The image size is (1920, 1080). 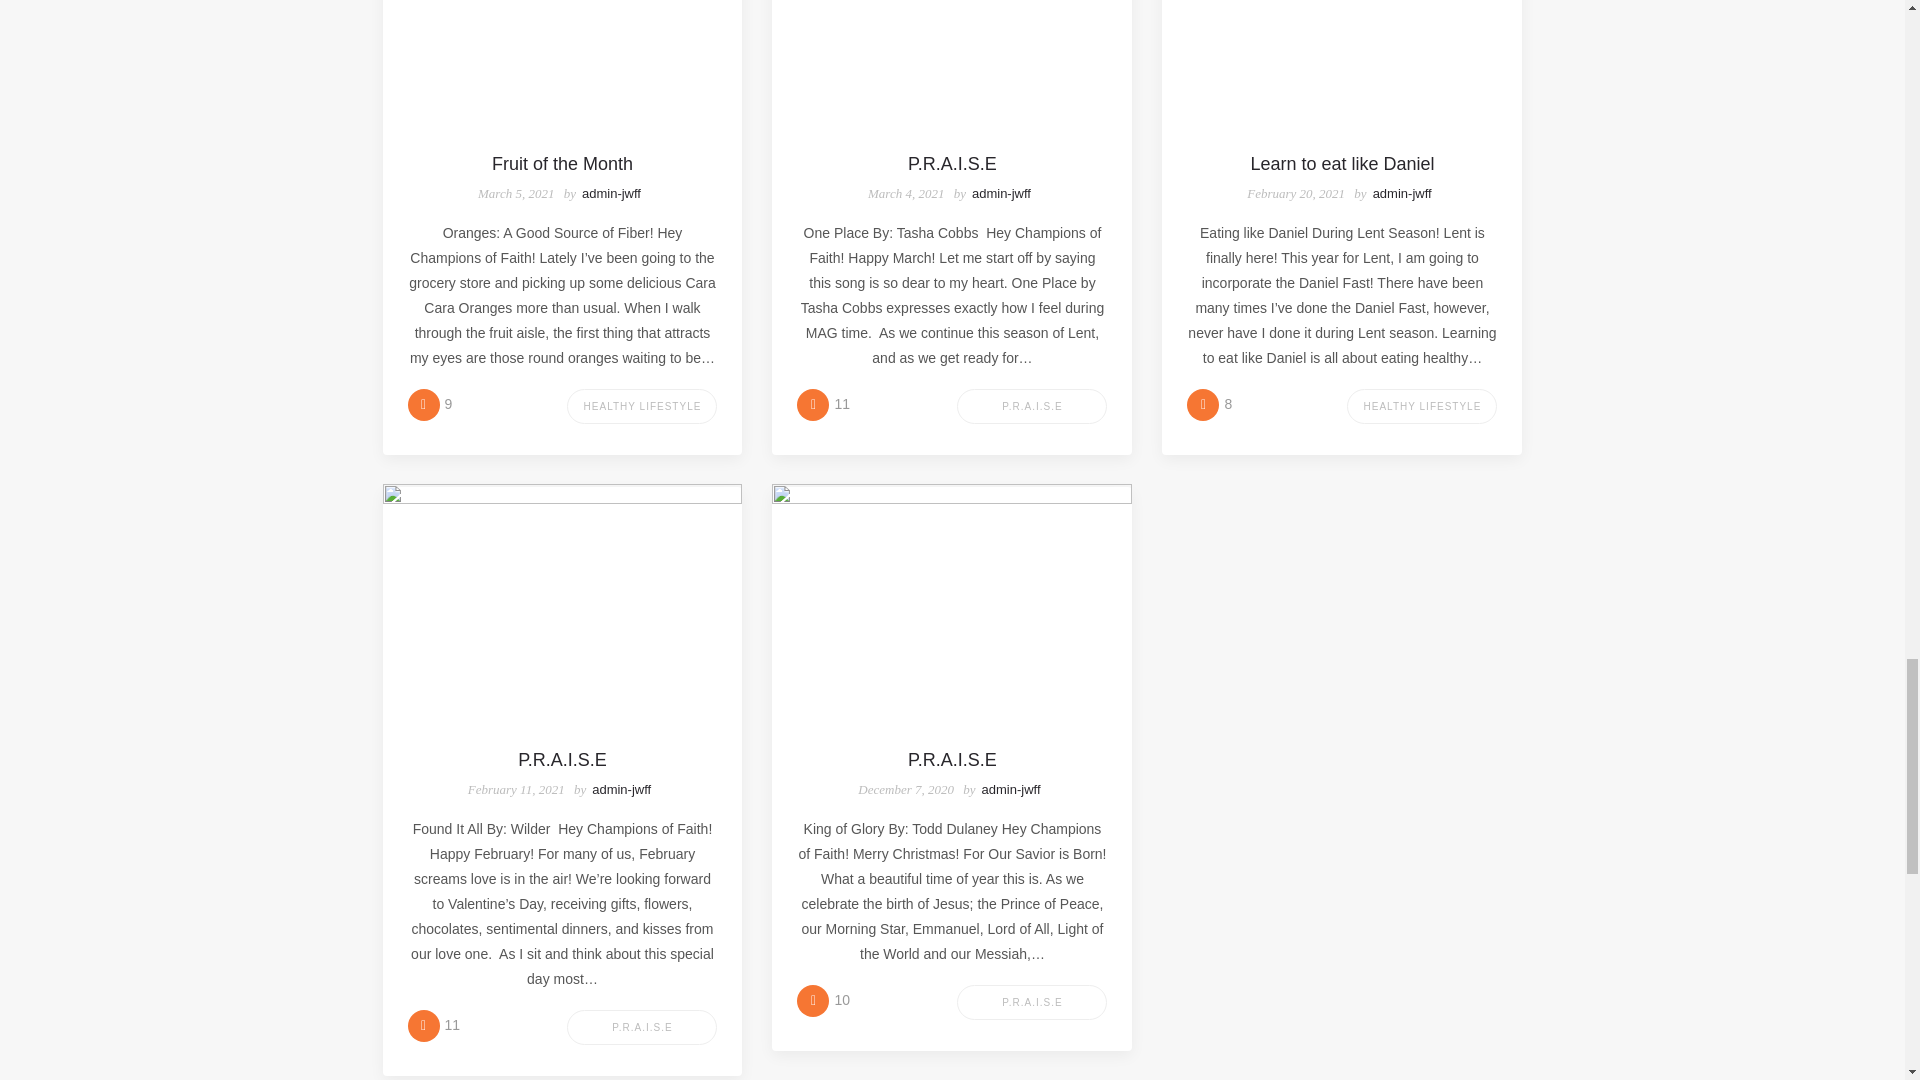 I want to click on Posts by admin-jwff, so click(x=1001, y=192).